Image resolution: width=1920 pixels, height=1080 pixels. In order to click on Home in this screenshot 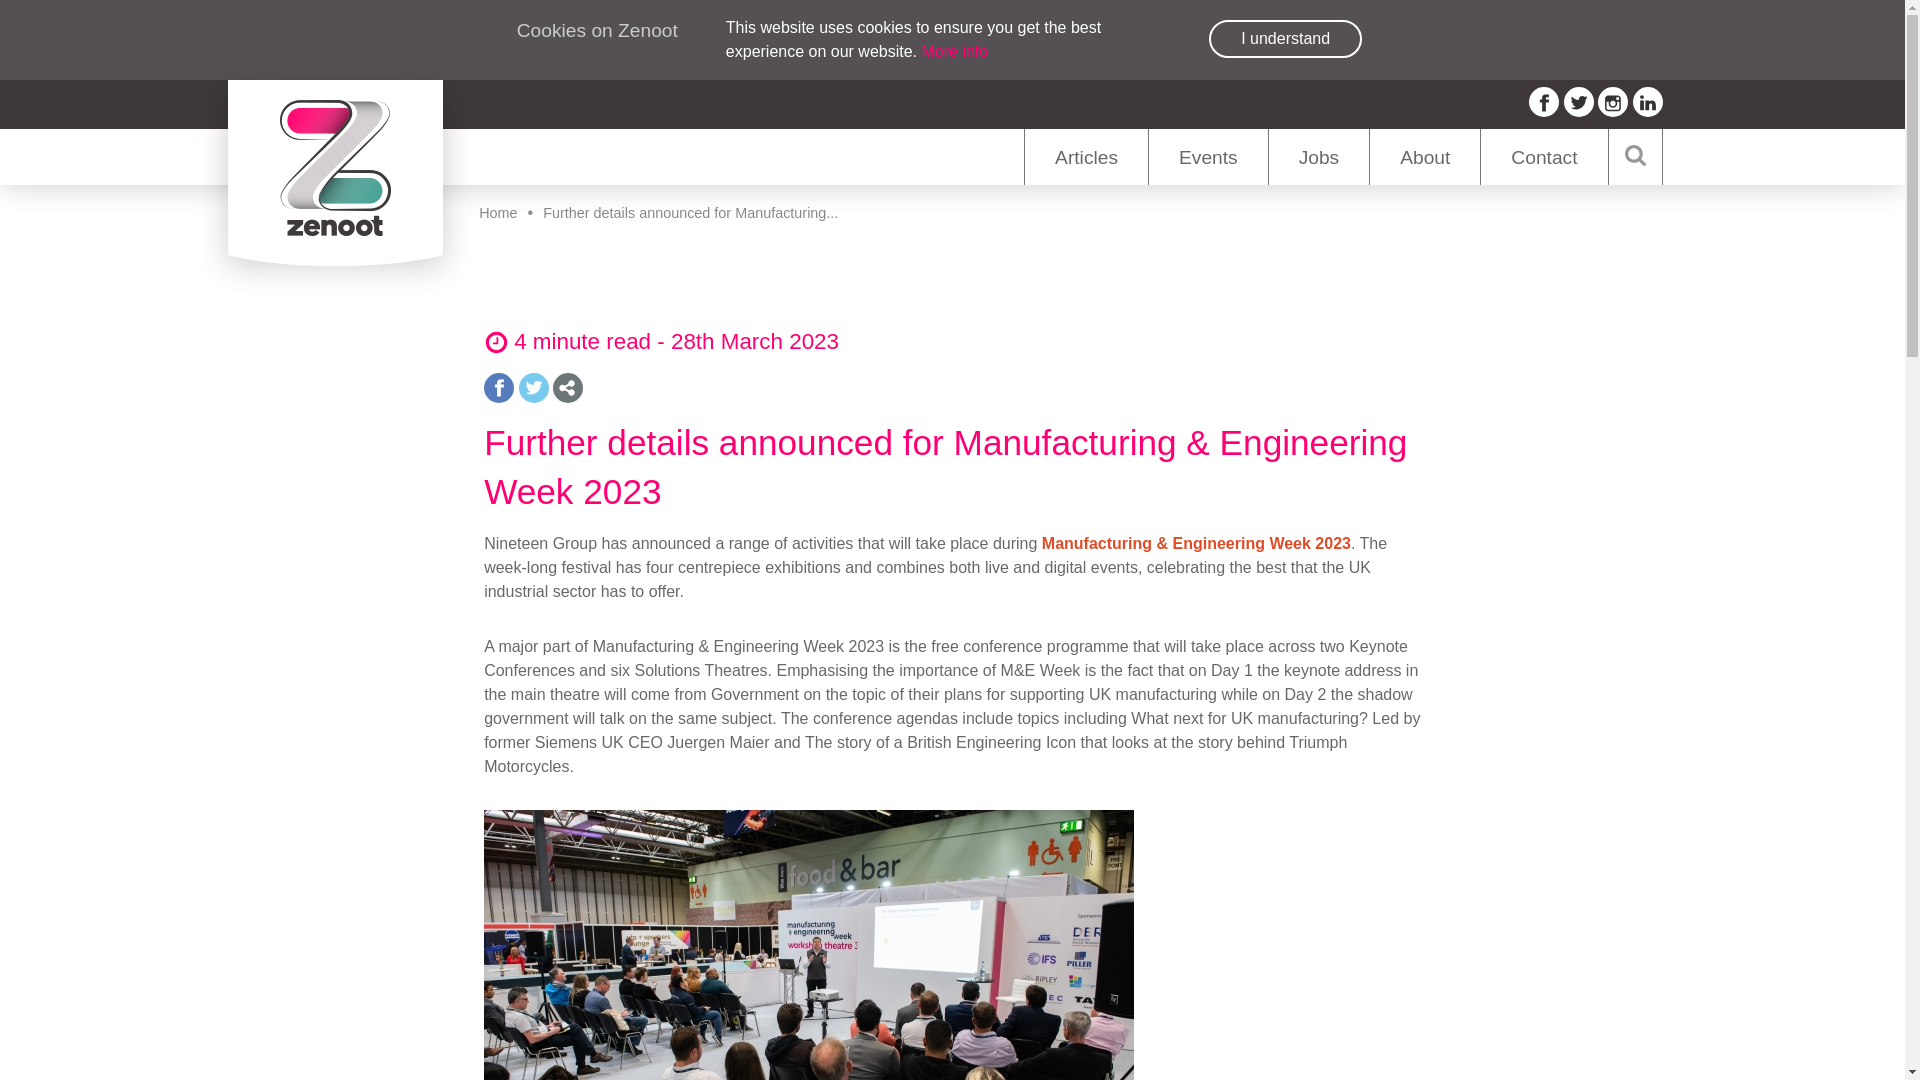, I will do `click(497, 213)`.